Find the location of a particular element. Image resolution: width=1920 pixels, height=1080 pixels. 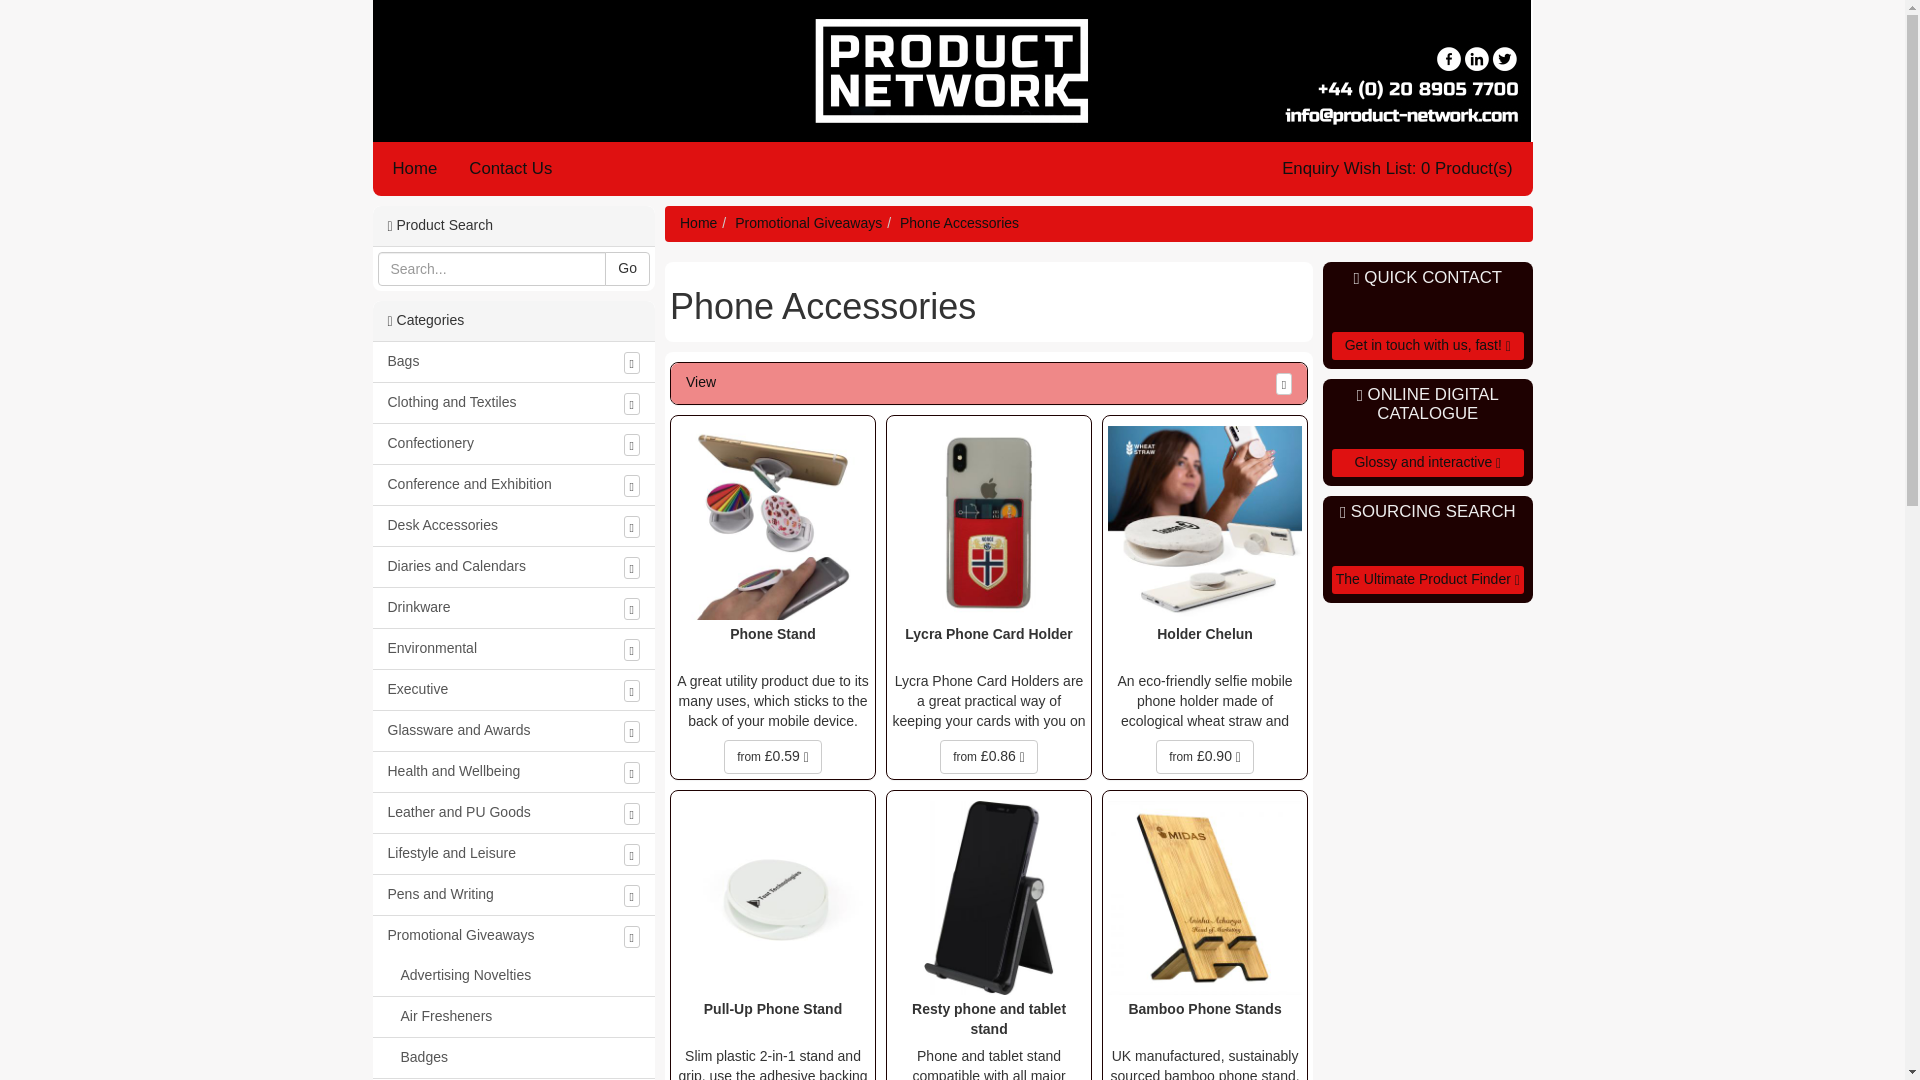

Phone Accessories is located at coordinates (960, 222).